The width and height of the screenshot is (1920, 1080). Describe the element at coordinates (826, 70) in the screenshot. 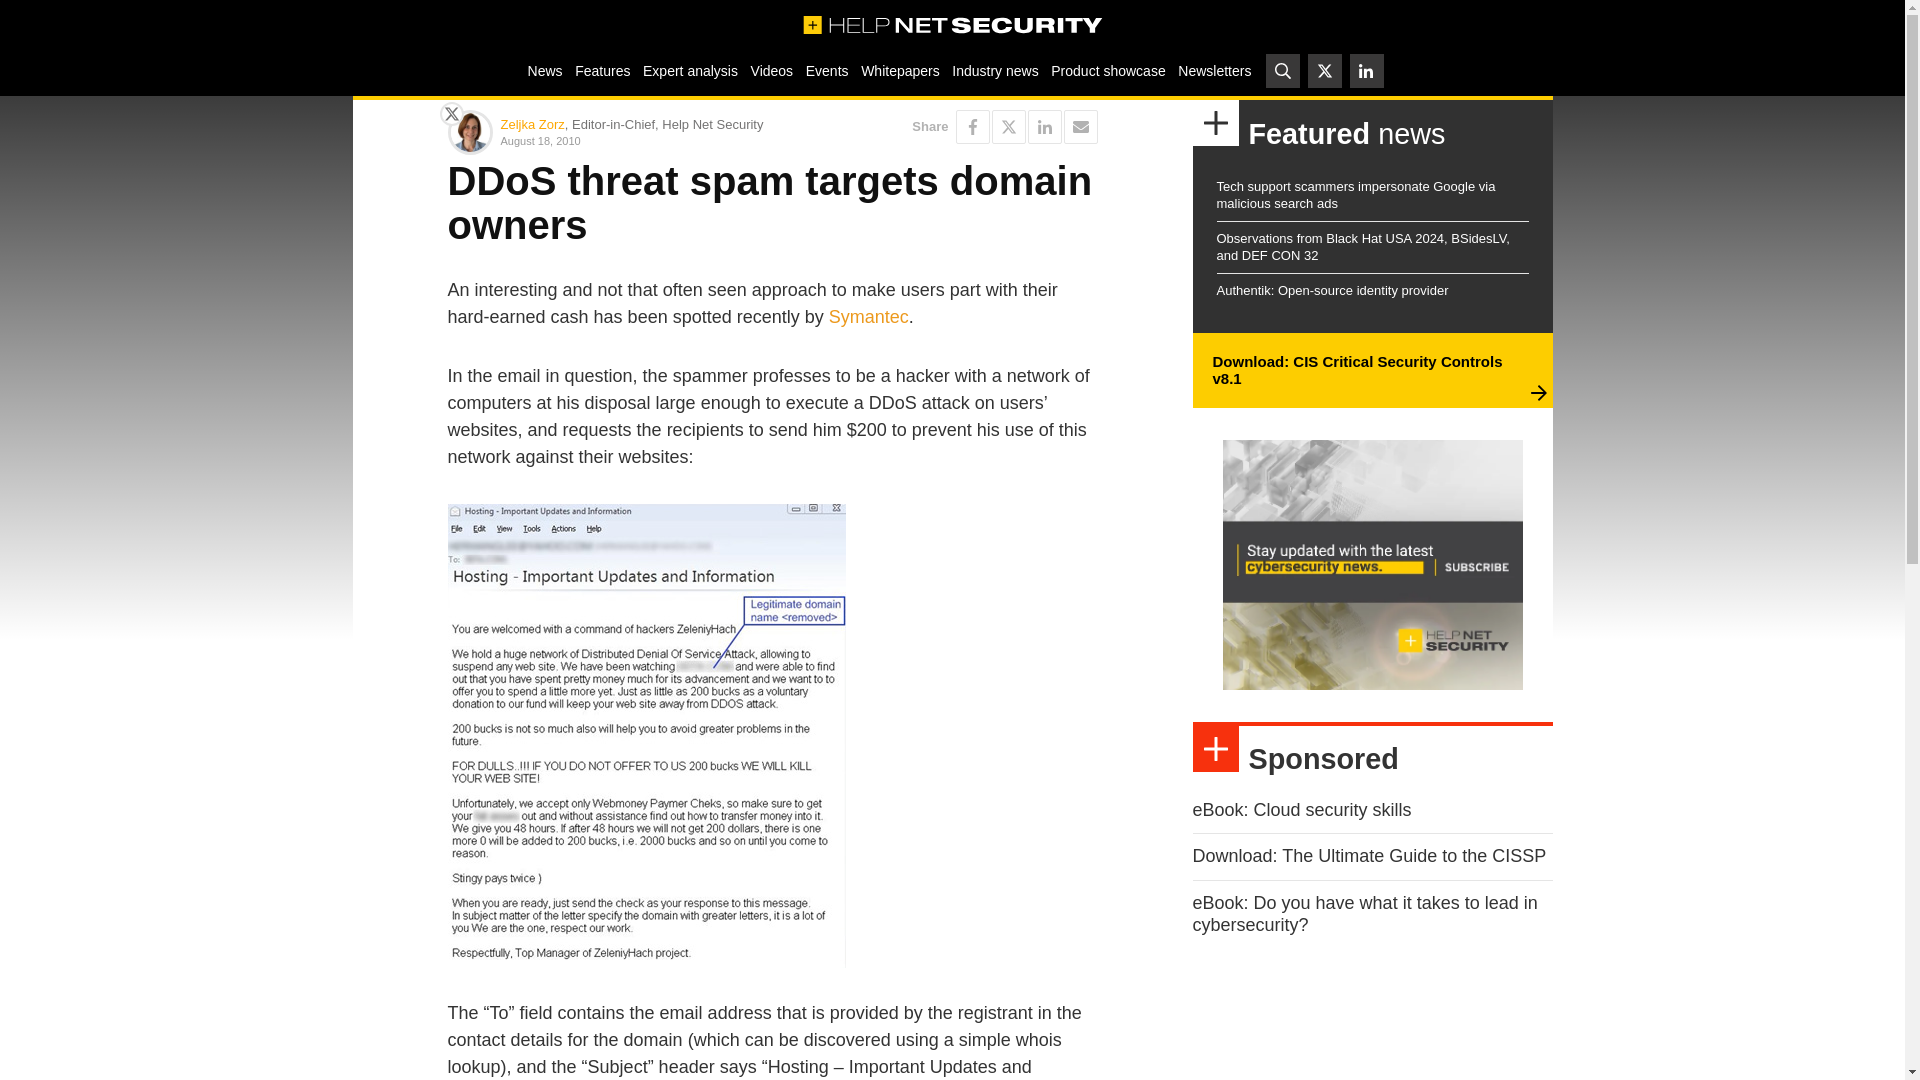

I see `Events` at that location.